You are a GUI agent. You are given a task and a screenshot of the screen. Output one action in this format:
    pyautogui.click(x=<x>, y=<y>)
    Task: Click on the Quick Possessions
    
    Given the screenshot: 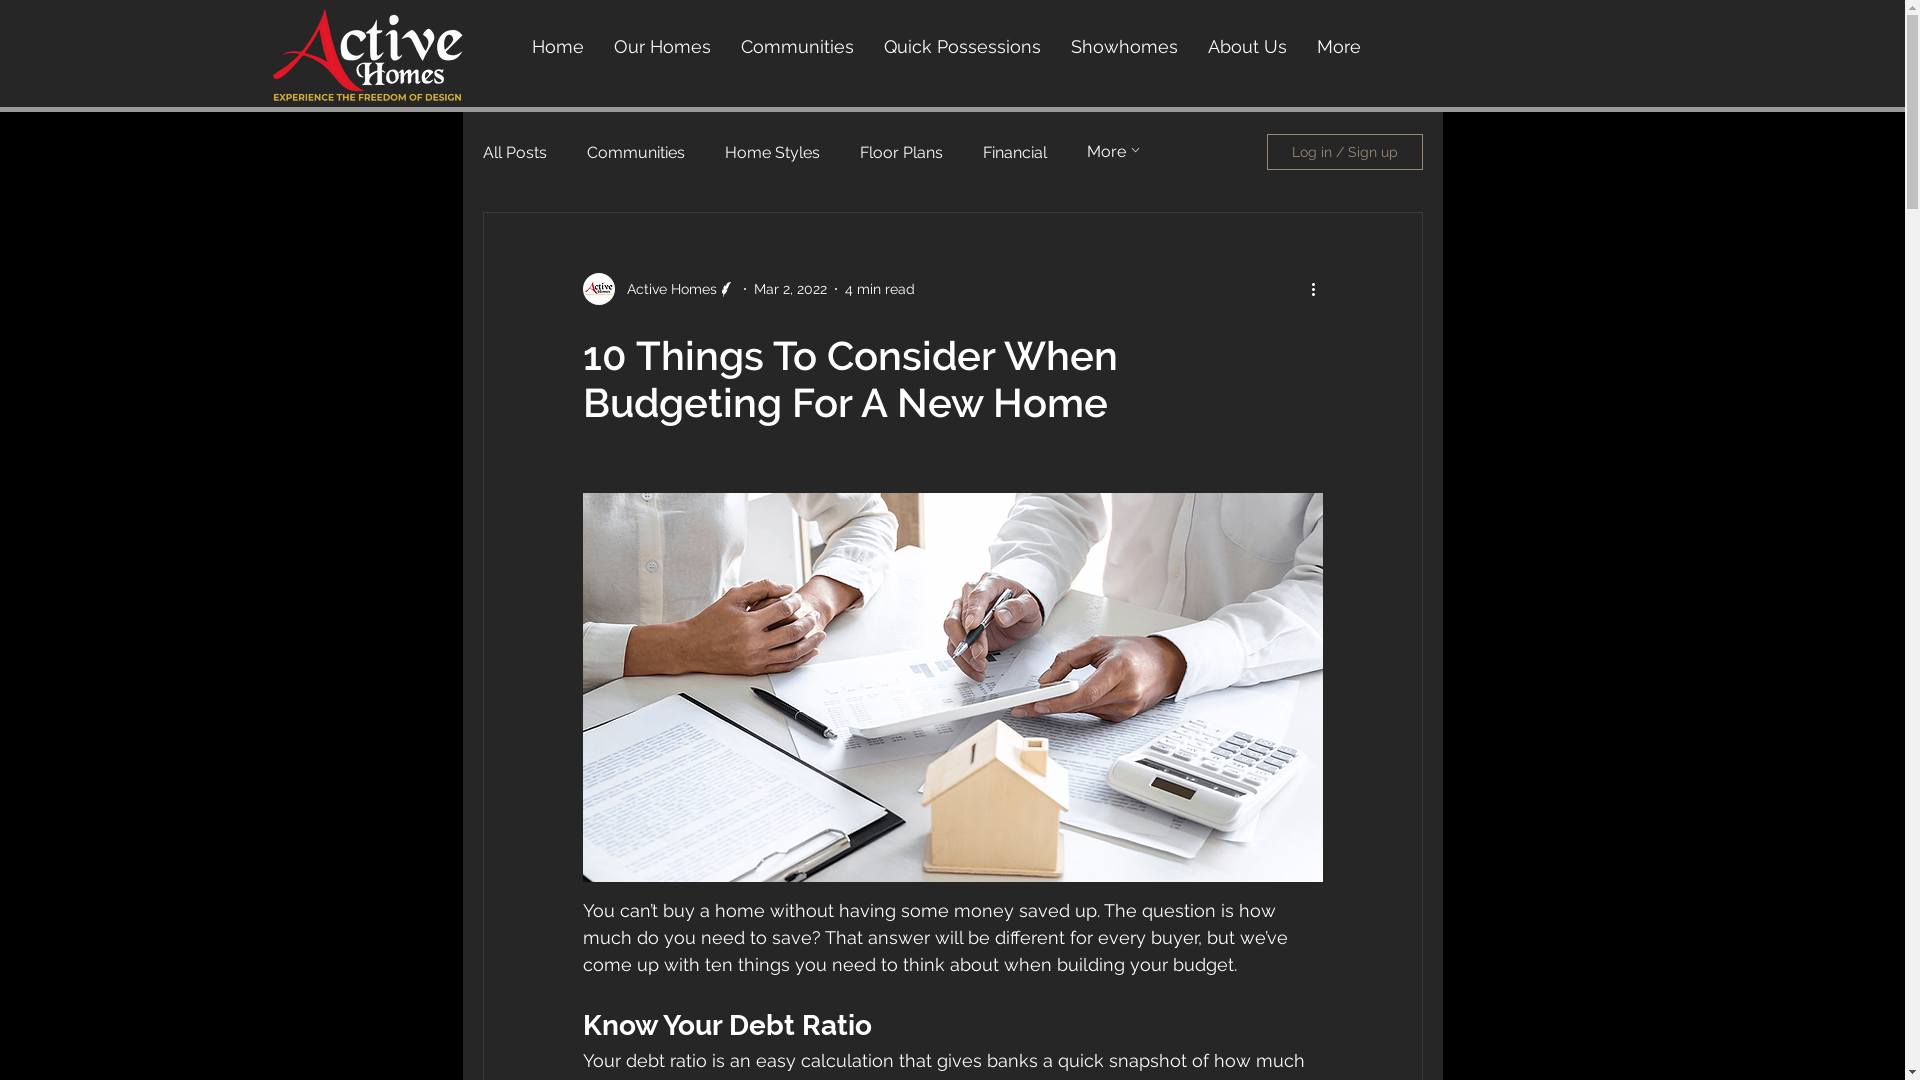 What is the action you would take?
    pyautogui.click(x=962, y=47)
    